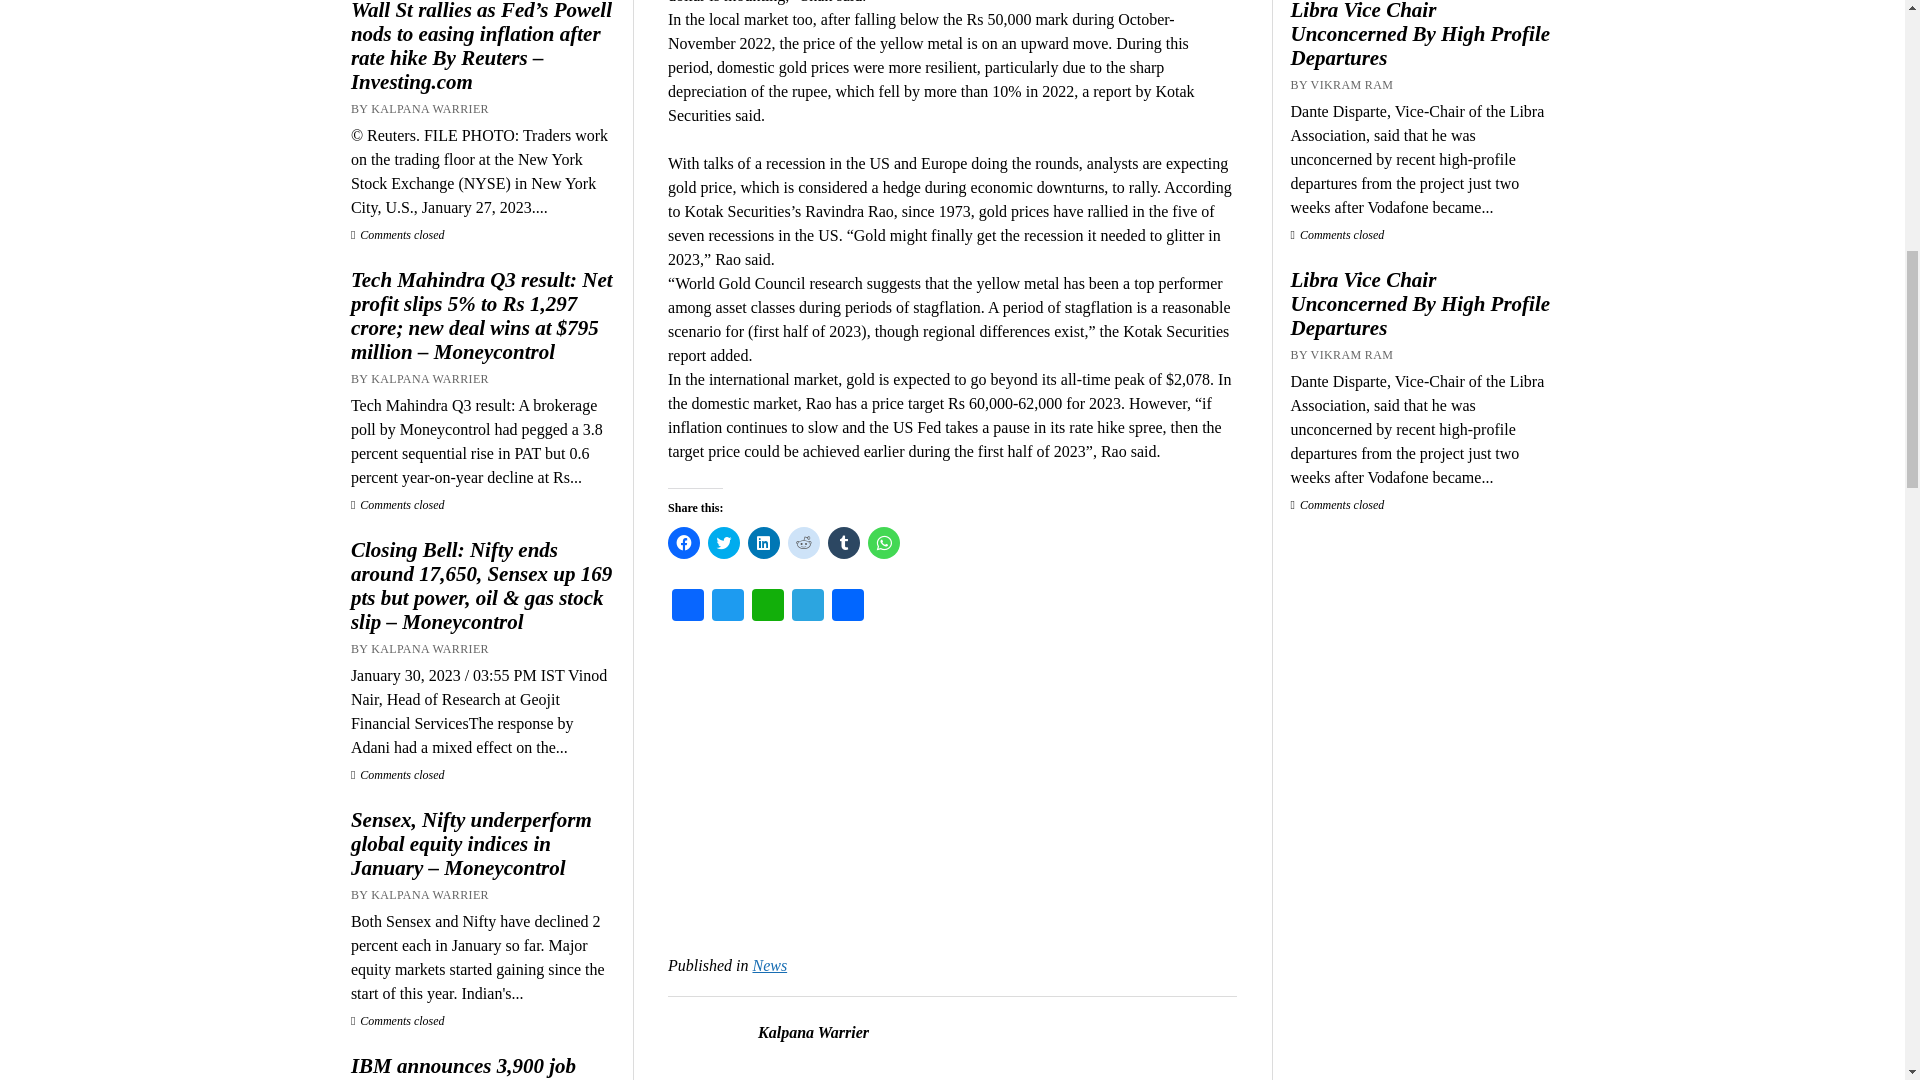 This screenshot has width=1920, height=1080. Describe the element at coordinates (398, 234) in the screenshot. I see `Comments closed` at that location.